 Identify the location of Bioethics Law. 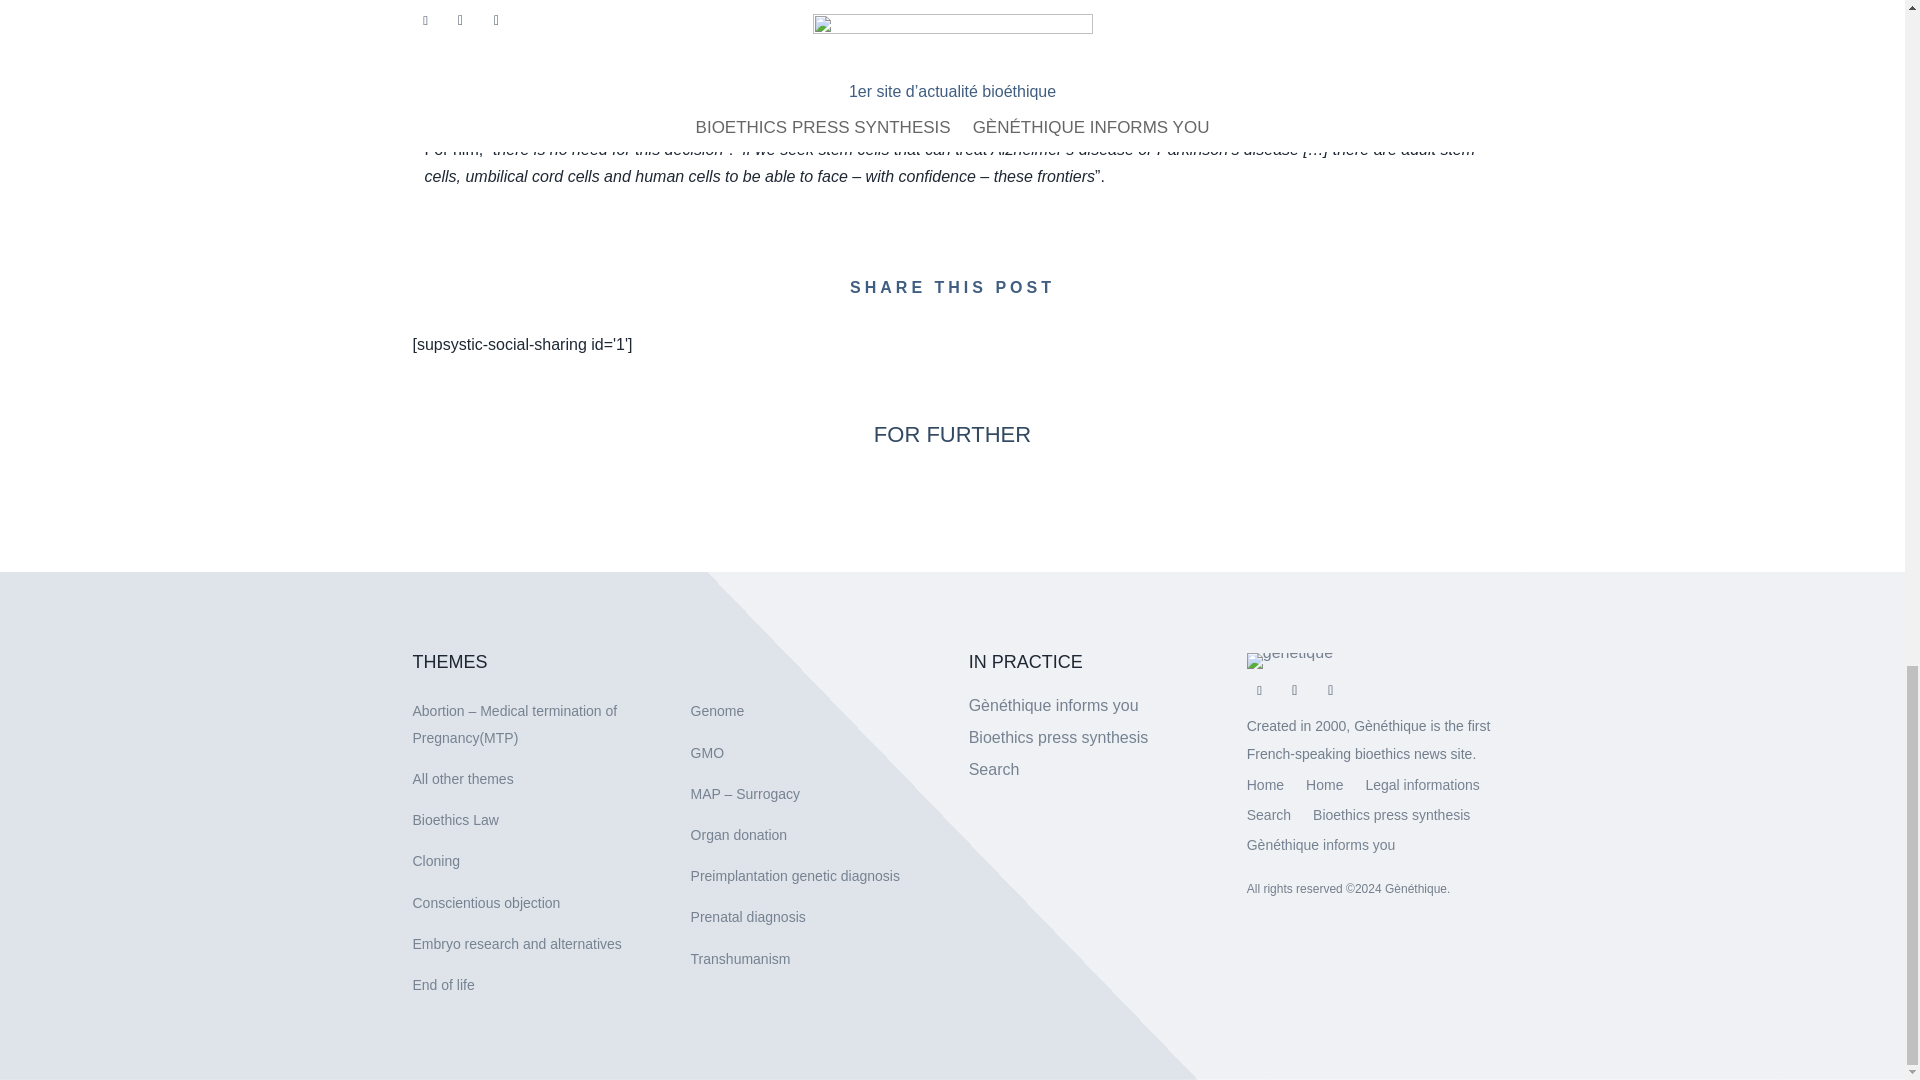
(454, 820).